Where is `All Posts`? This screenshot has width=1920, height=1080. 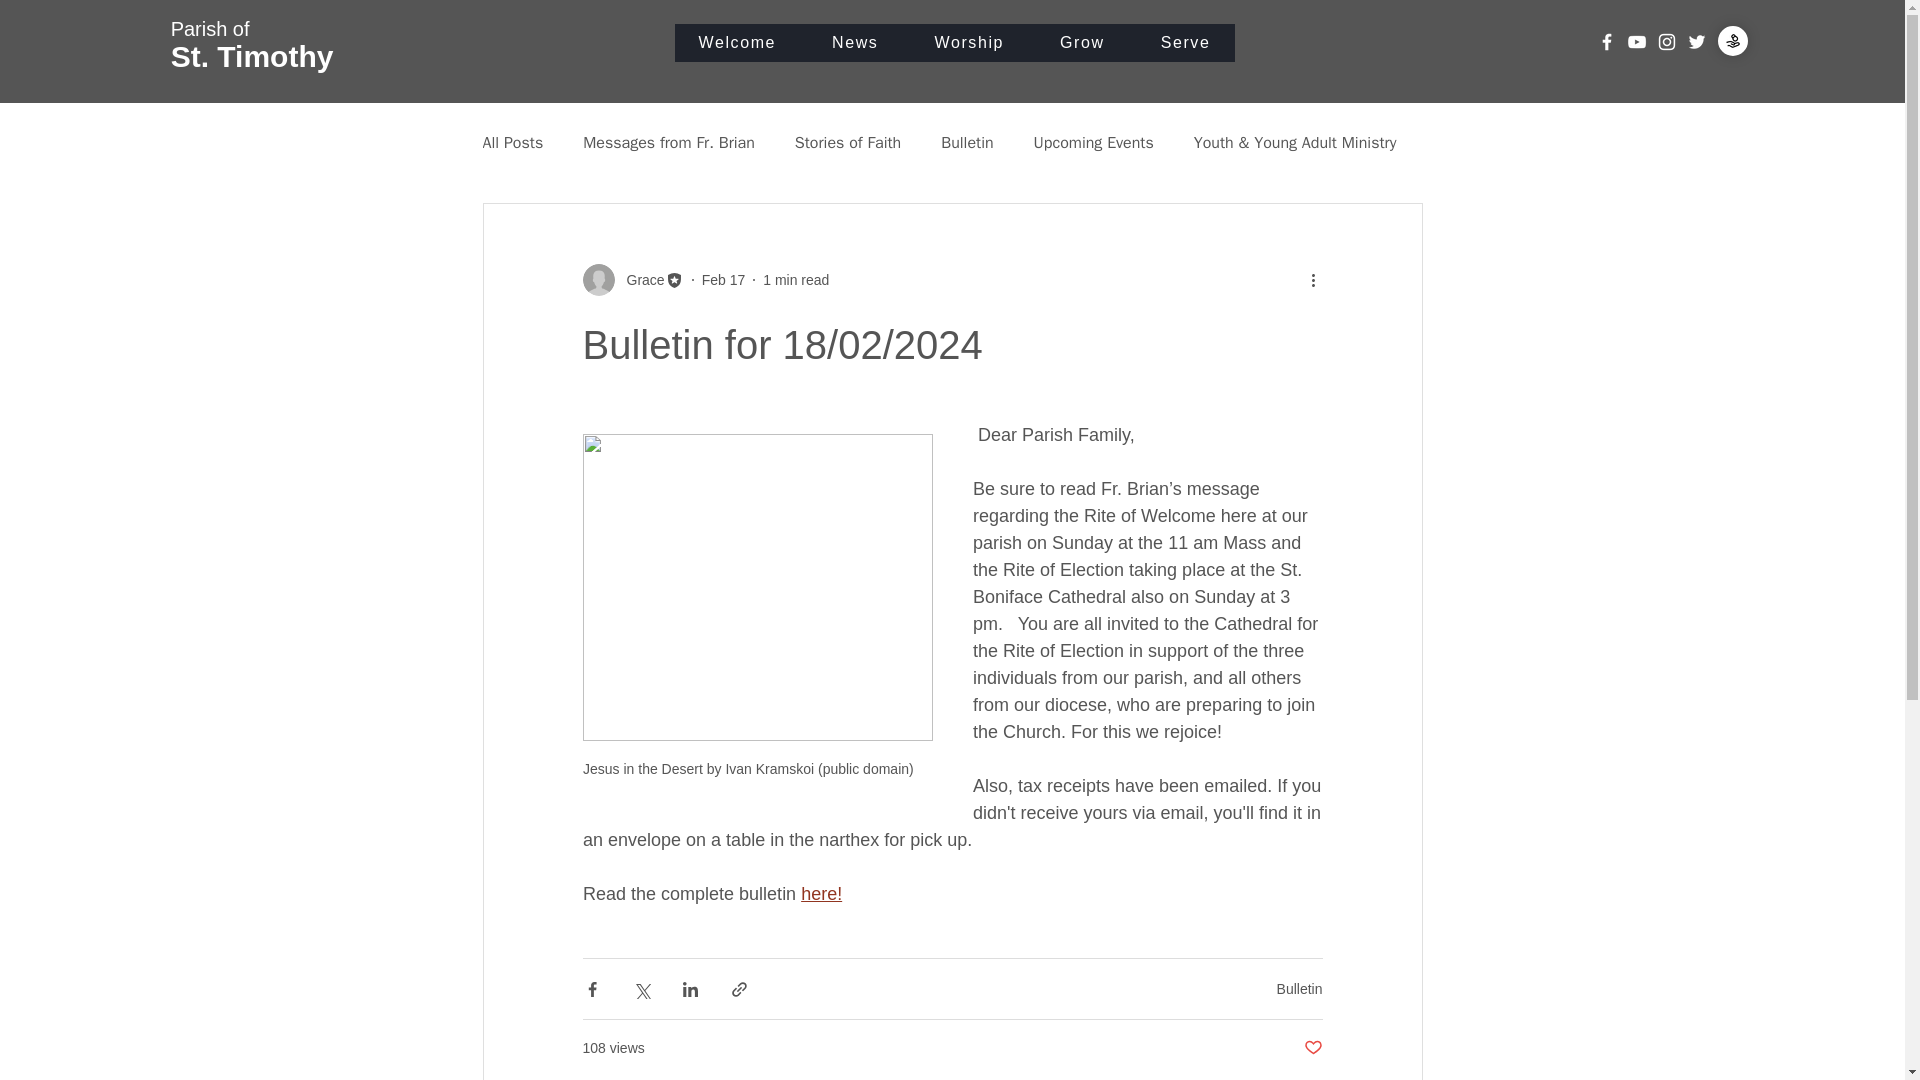 All Posts is located at coordinates (512, 142).